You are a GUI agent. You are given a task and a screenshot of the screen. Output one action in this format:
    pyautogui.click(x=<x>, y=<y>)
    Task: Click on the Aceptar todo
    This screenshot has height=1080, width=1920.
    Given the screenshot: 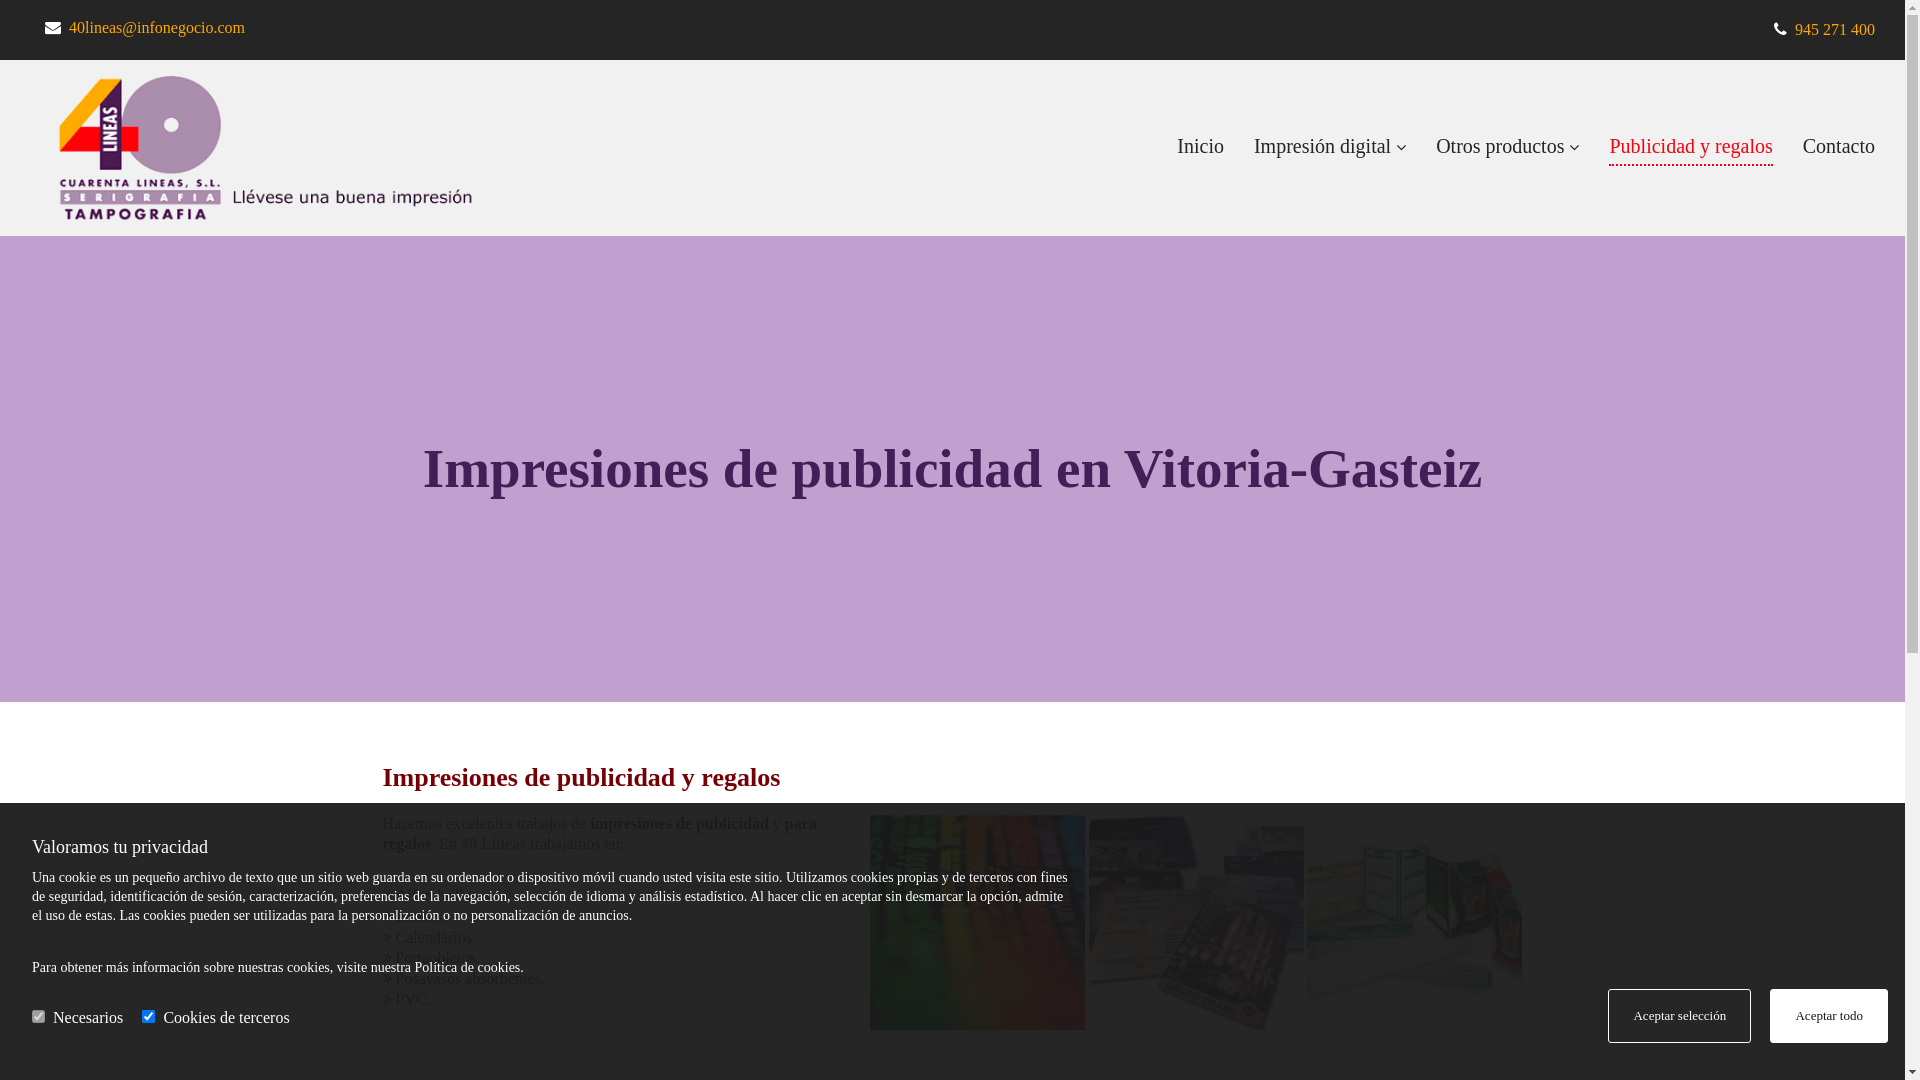 What is the action you would take?
    pyautogui.click(x=1829, y=1016)
    